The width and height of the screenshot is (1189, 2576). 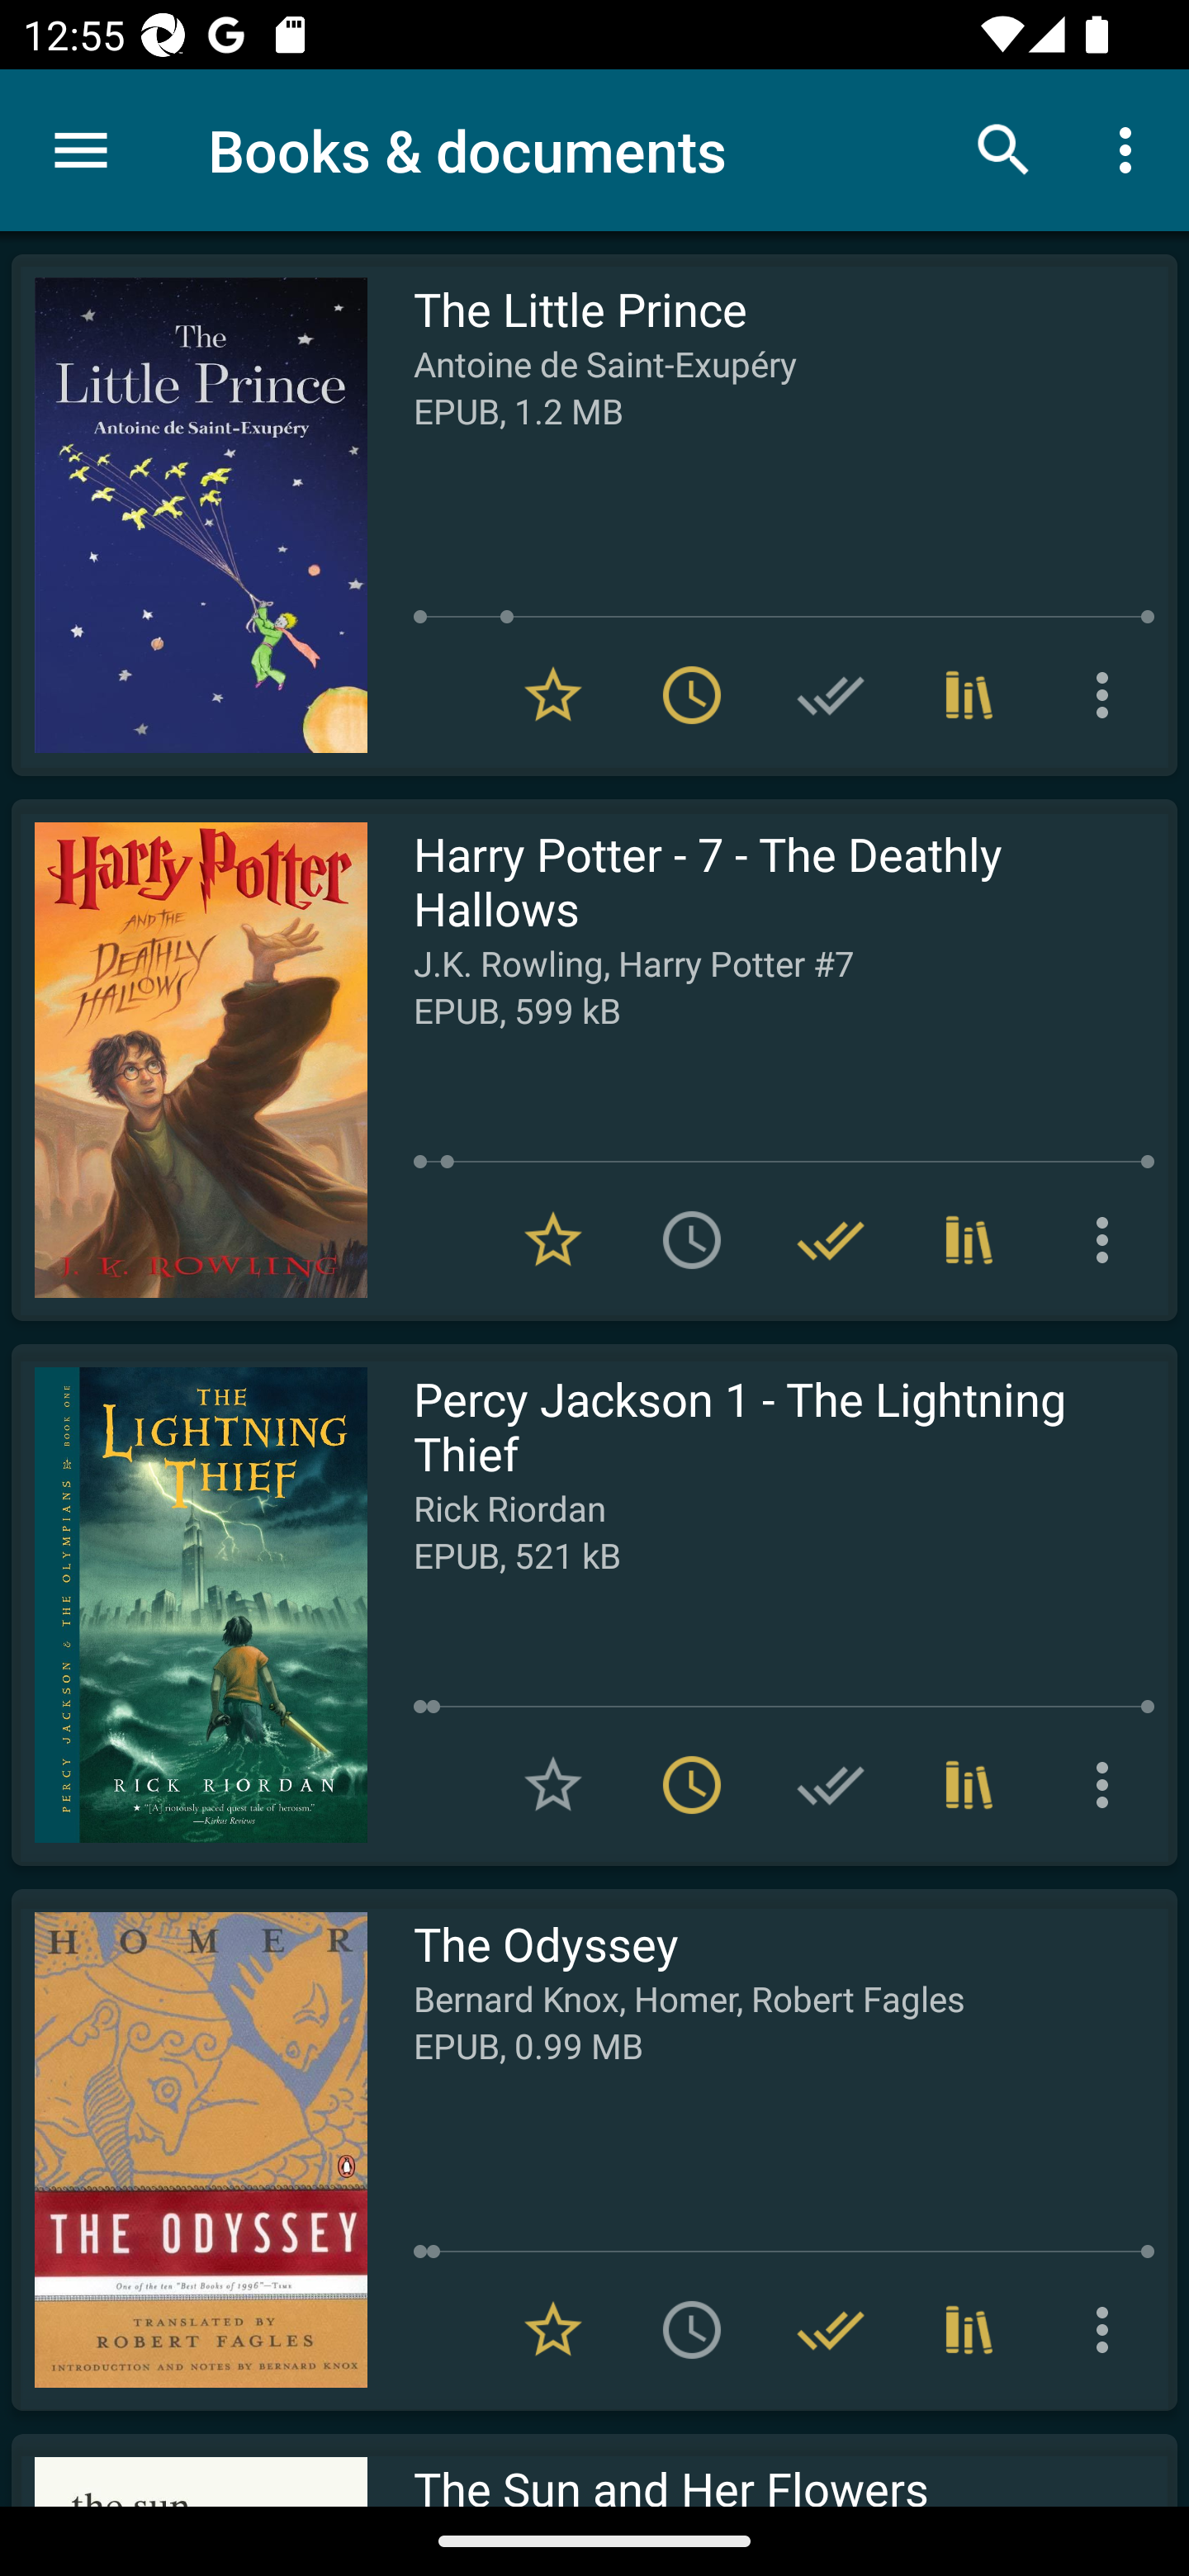 What do you see at coordinates (553, 2330) in the screenshot?
I see `Remove from Favorites` at bounding box center [553, 2330].